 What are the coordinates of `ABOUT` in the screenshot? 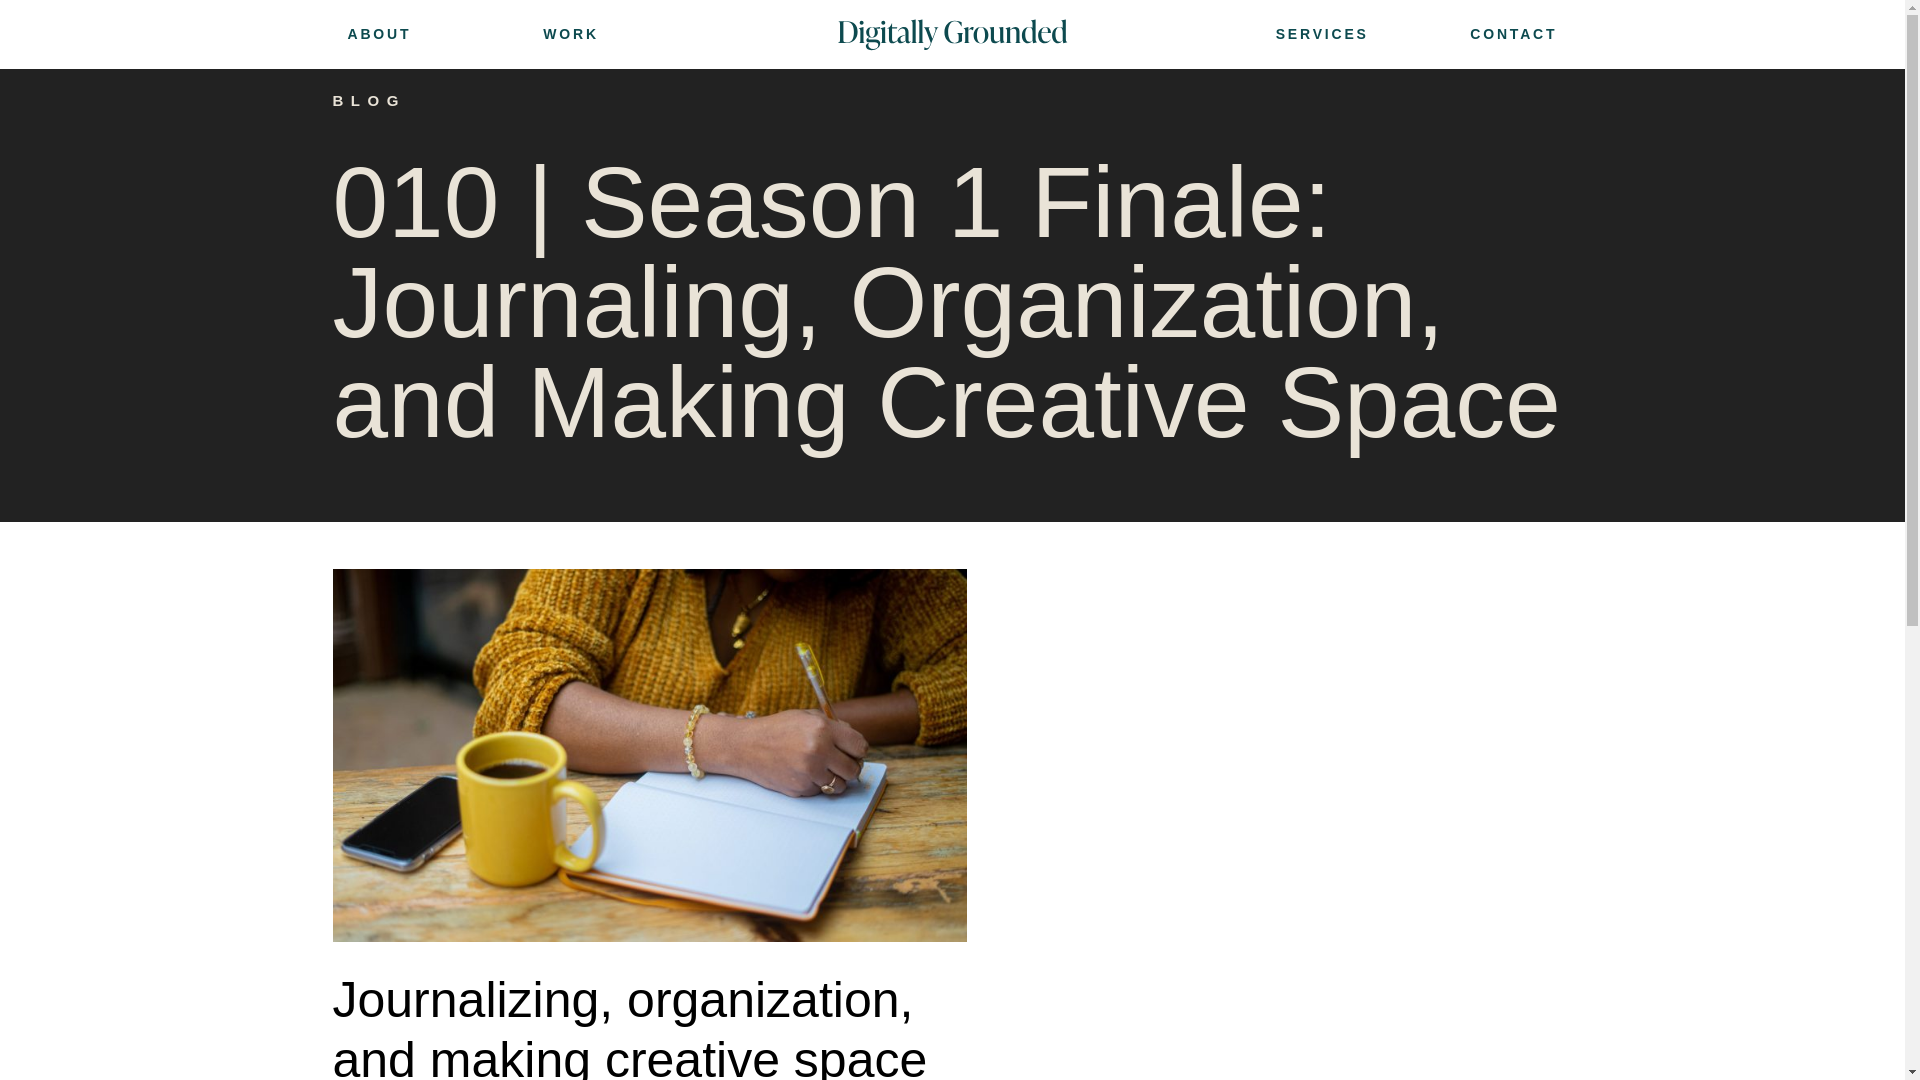 It's located at (445, 34).